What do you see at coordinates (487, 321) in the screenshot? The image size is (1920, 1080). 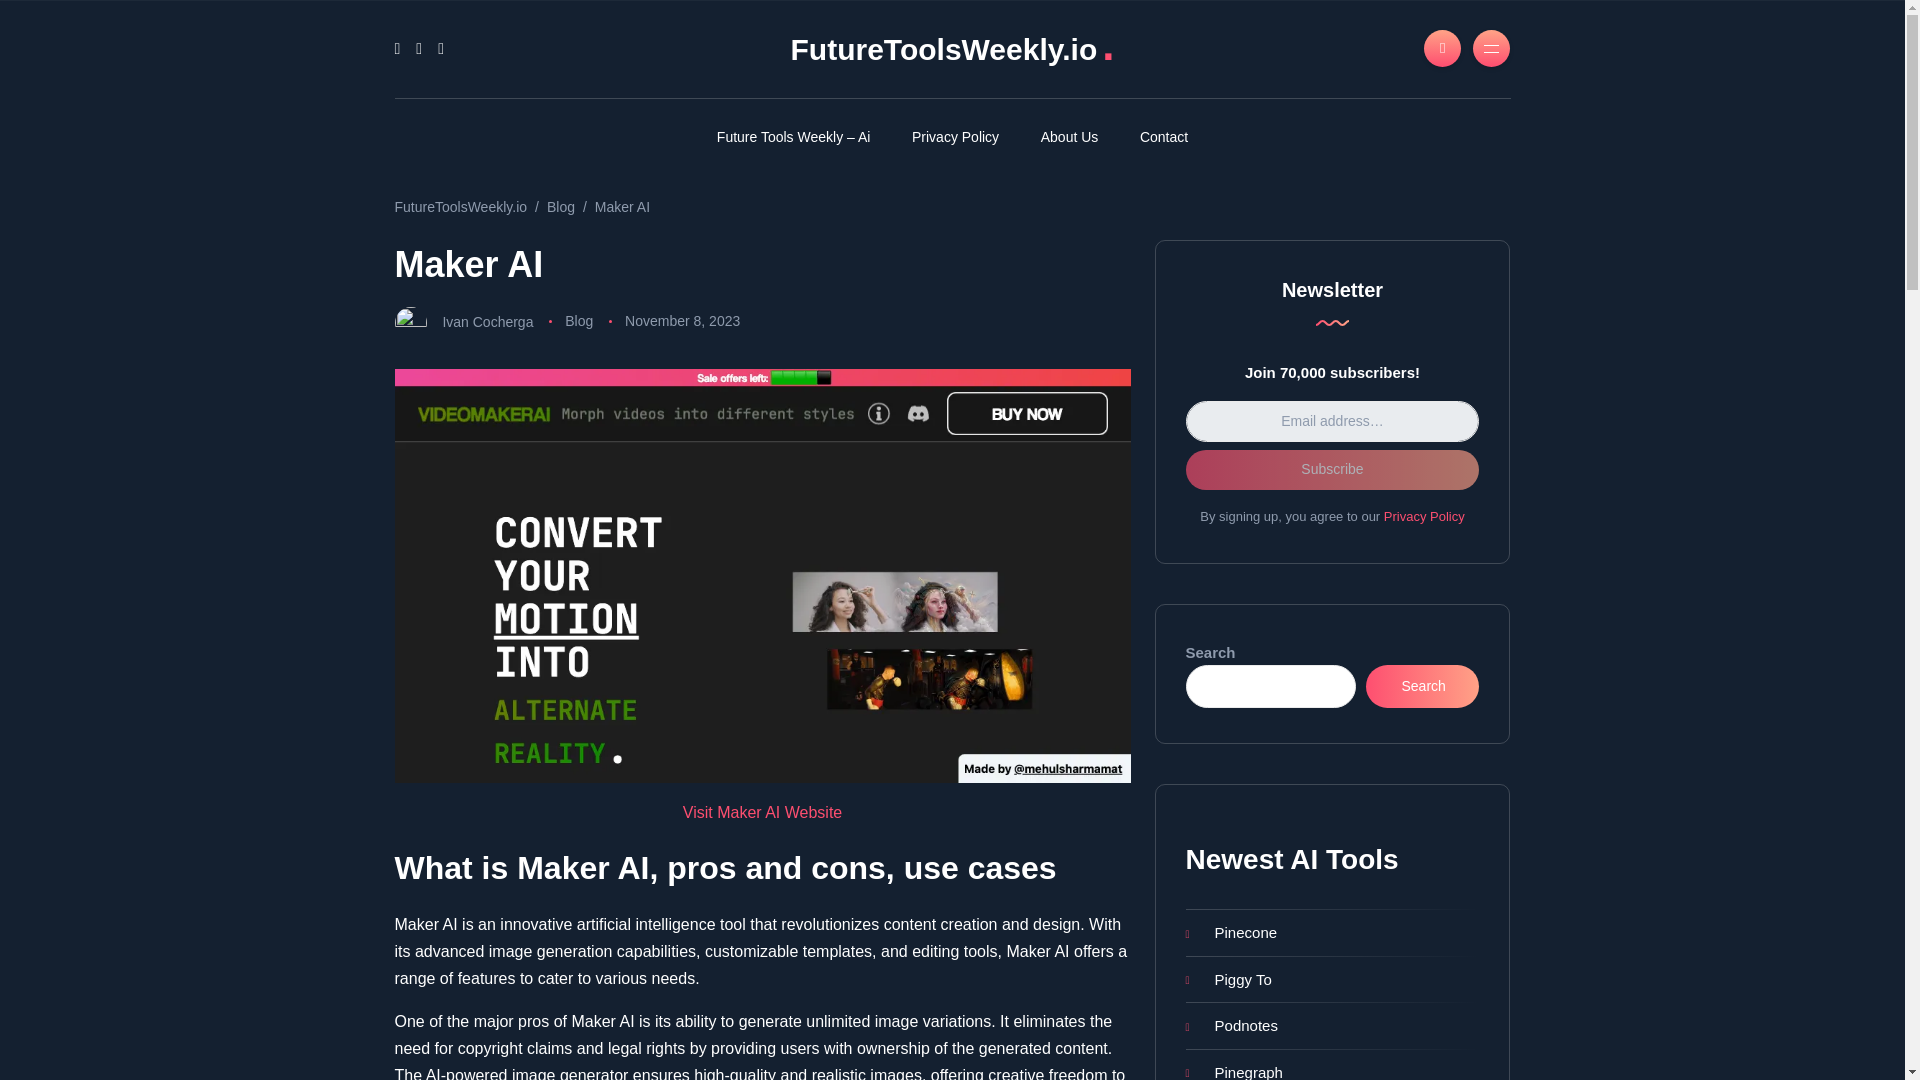 I see `Ivan Cocherga` at bounding box center [487, 321].